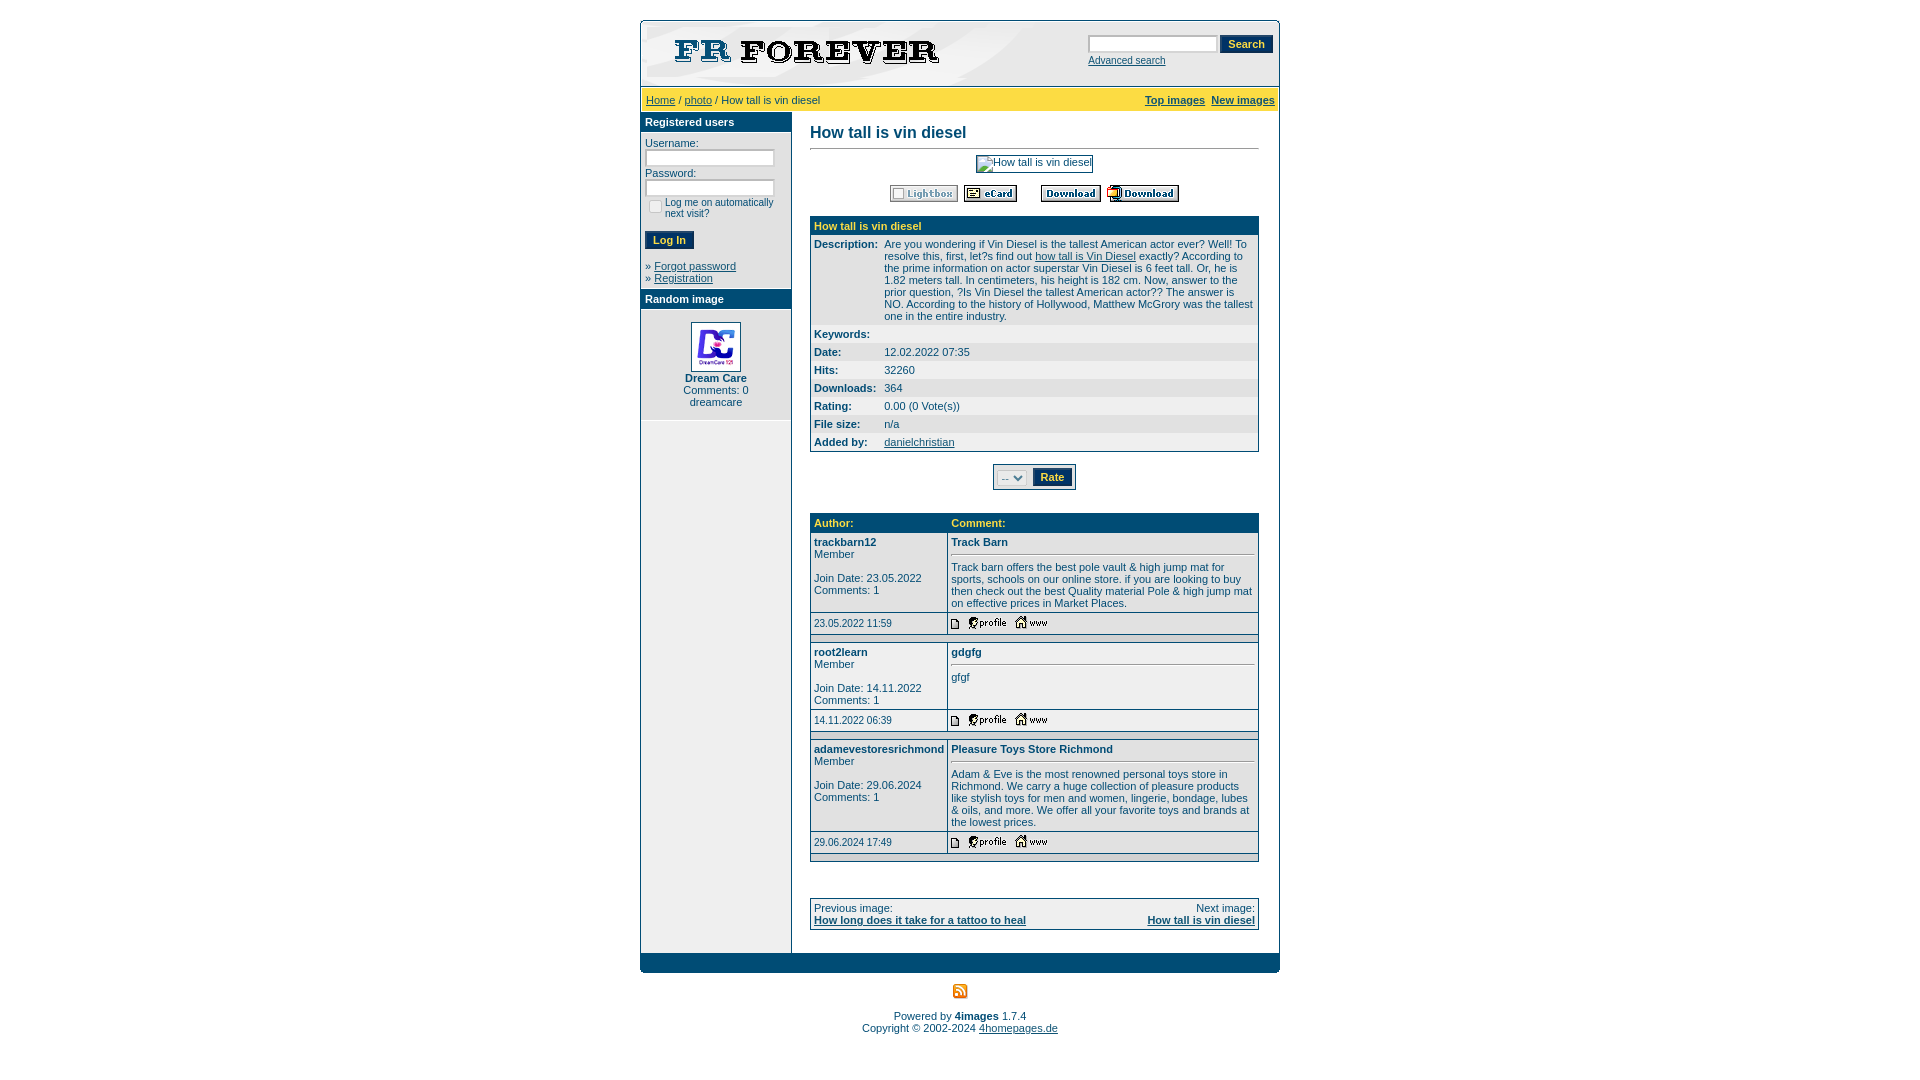 This screenshot has height=1080, width=1920. What do you see at coordinates (1018, 1027) in the screenshot?
I see `4homepages.de` at bounding box center [1018, 1027].